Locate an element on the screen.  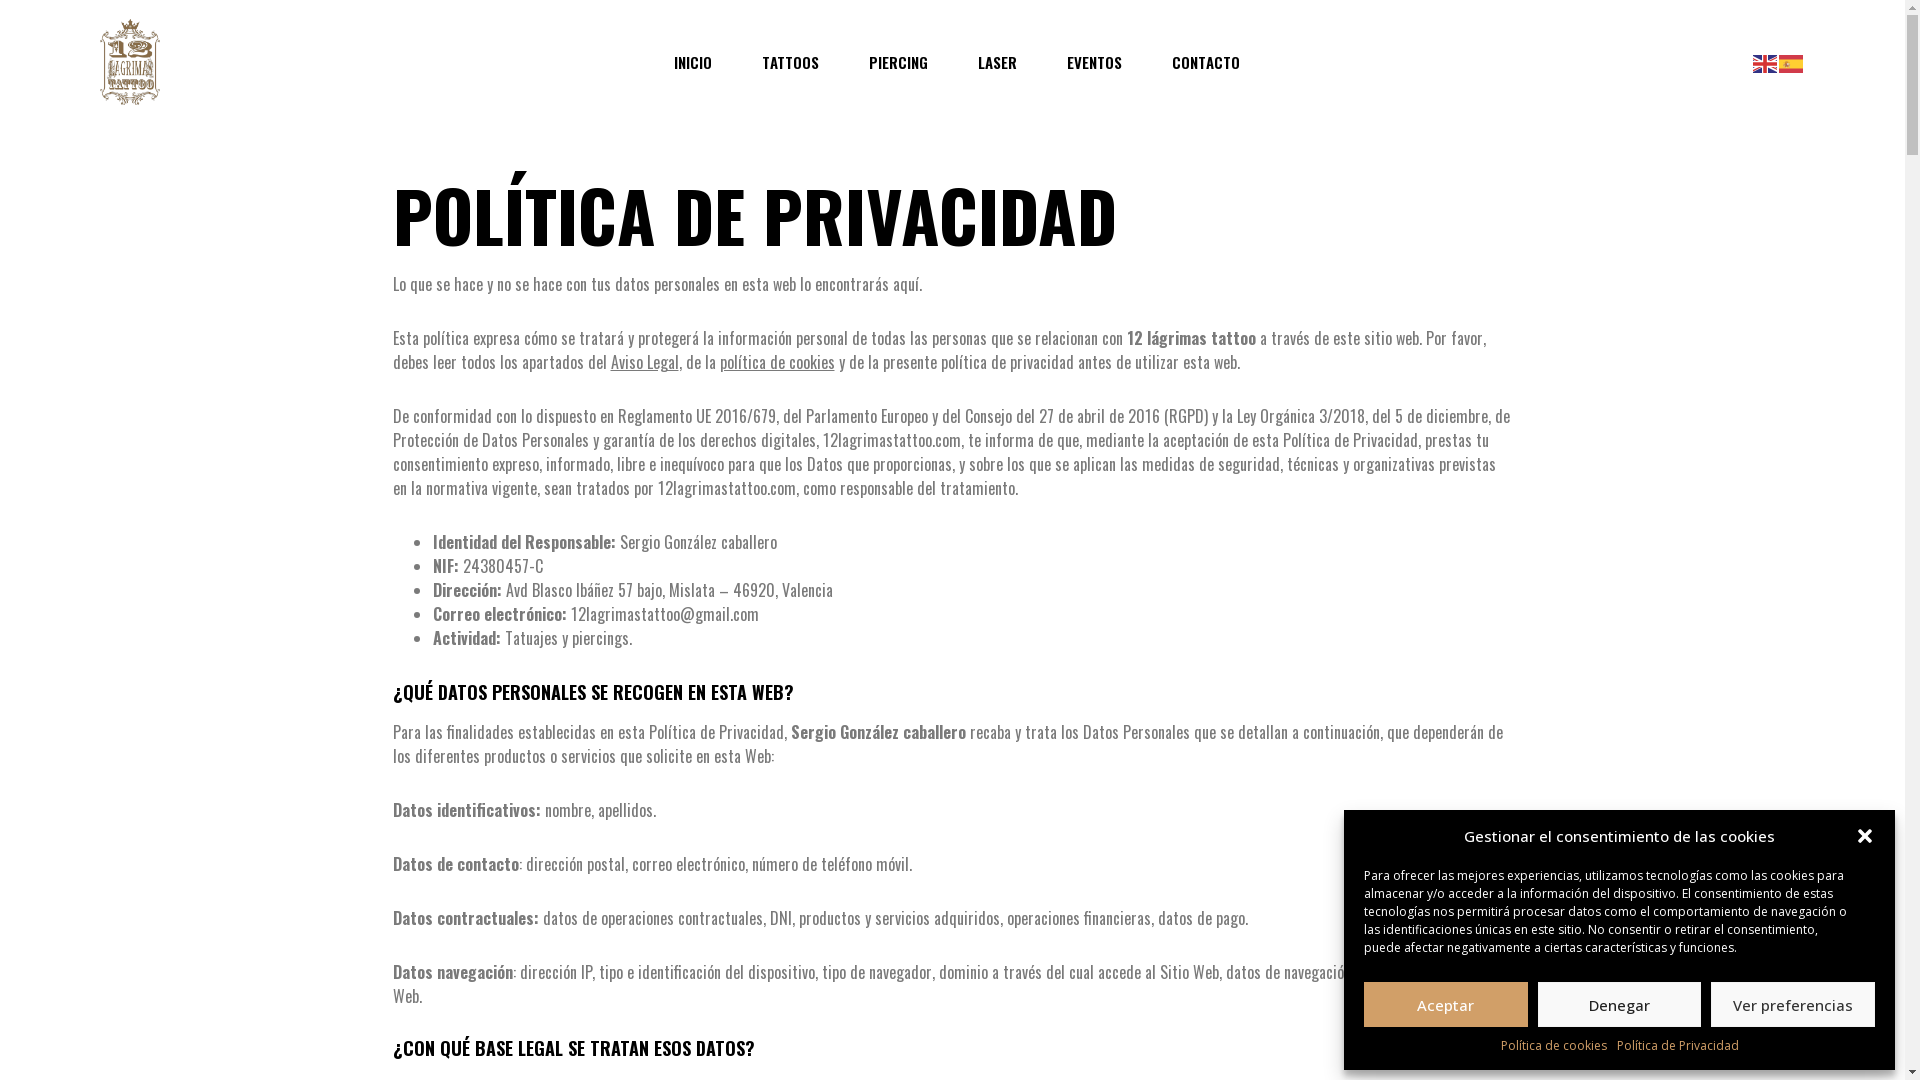
TATTOOS is located at coordinates (790, 62).